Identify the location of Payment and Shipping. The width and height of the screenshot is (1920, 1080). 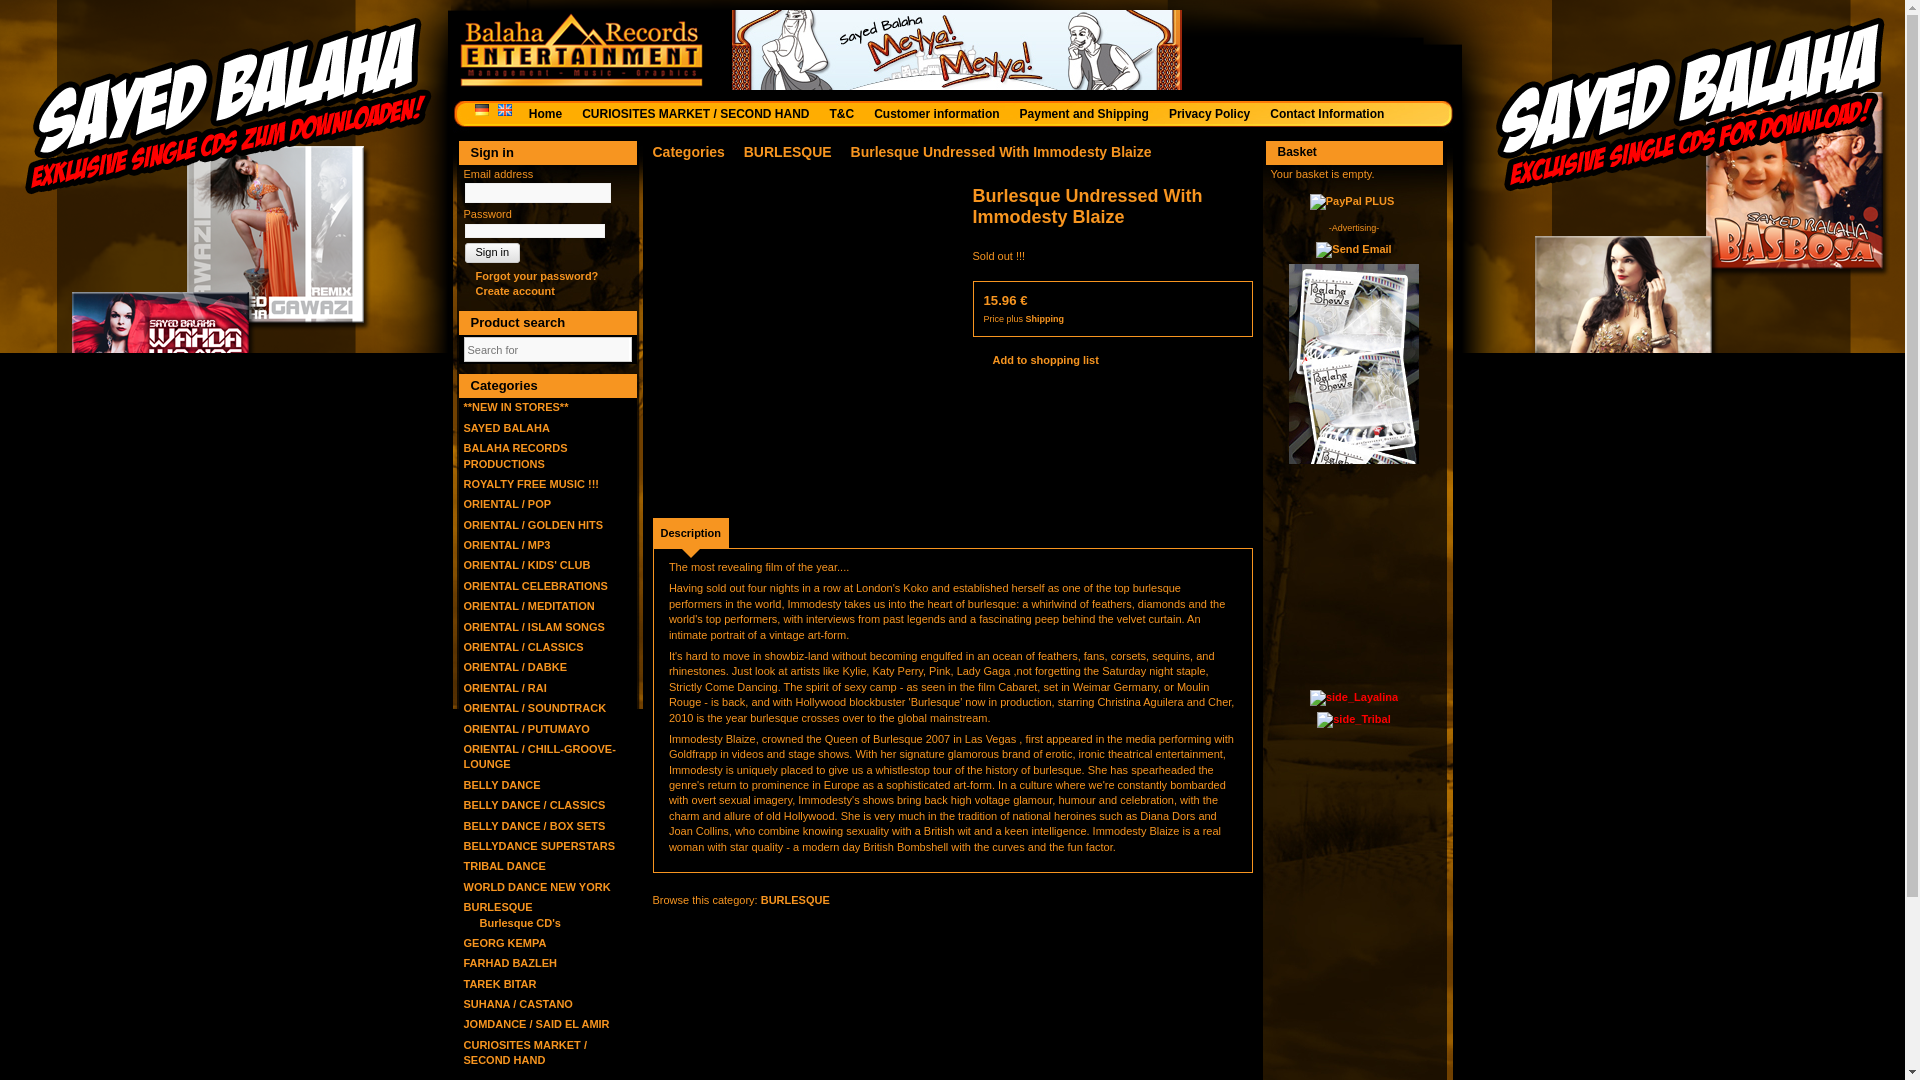
(1089, 114).